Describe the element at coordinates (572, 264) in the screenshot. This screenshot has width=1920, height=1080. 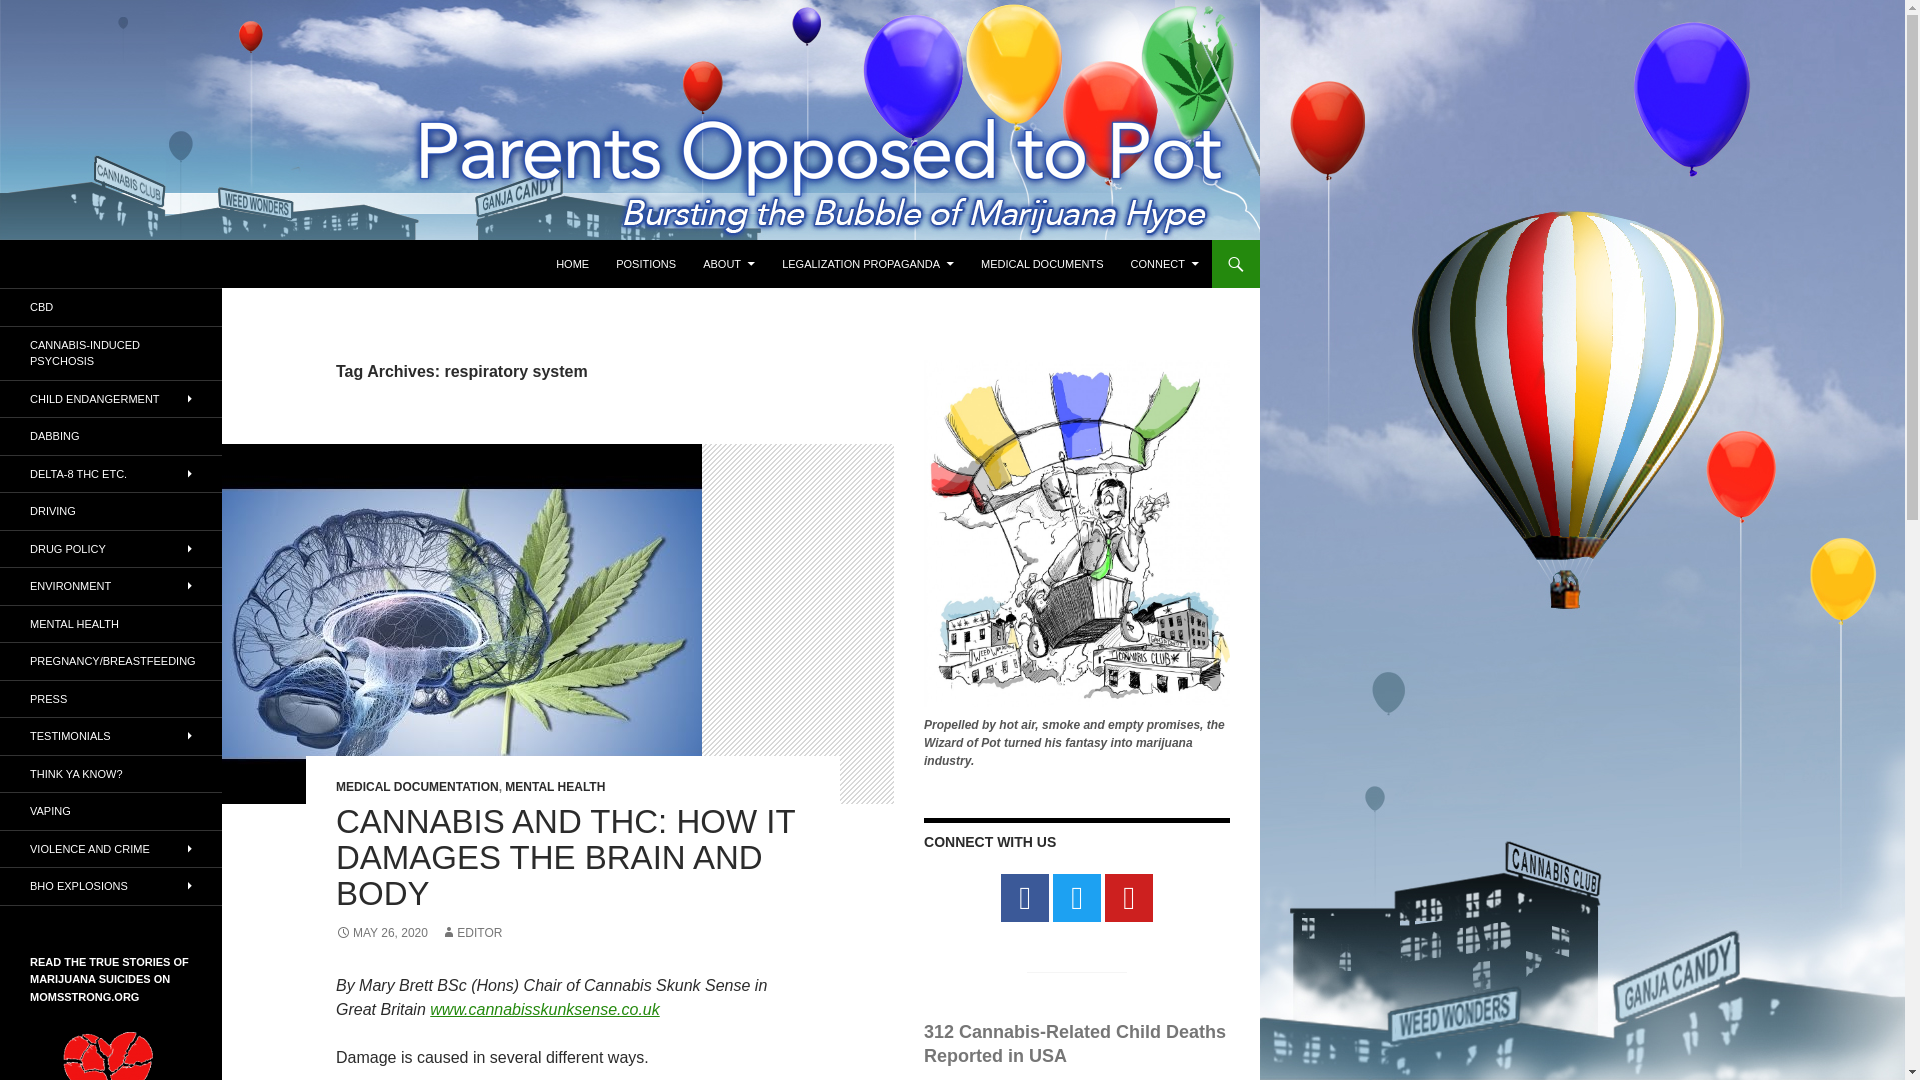
I see `HOME` at that location.